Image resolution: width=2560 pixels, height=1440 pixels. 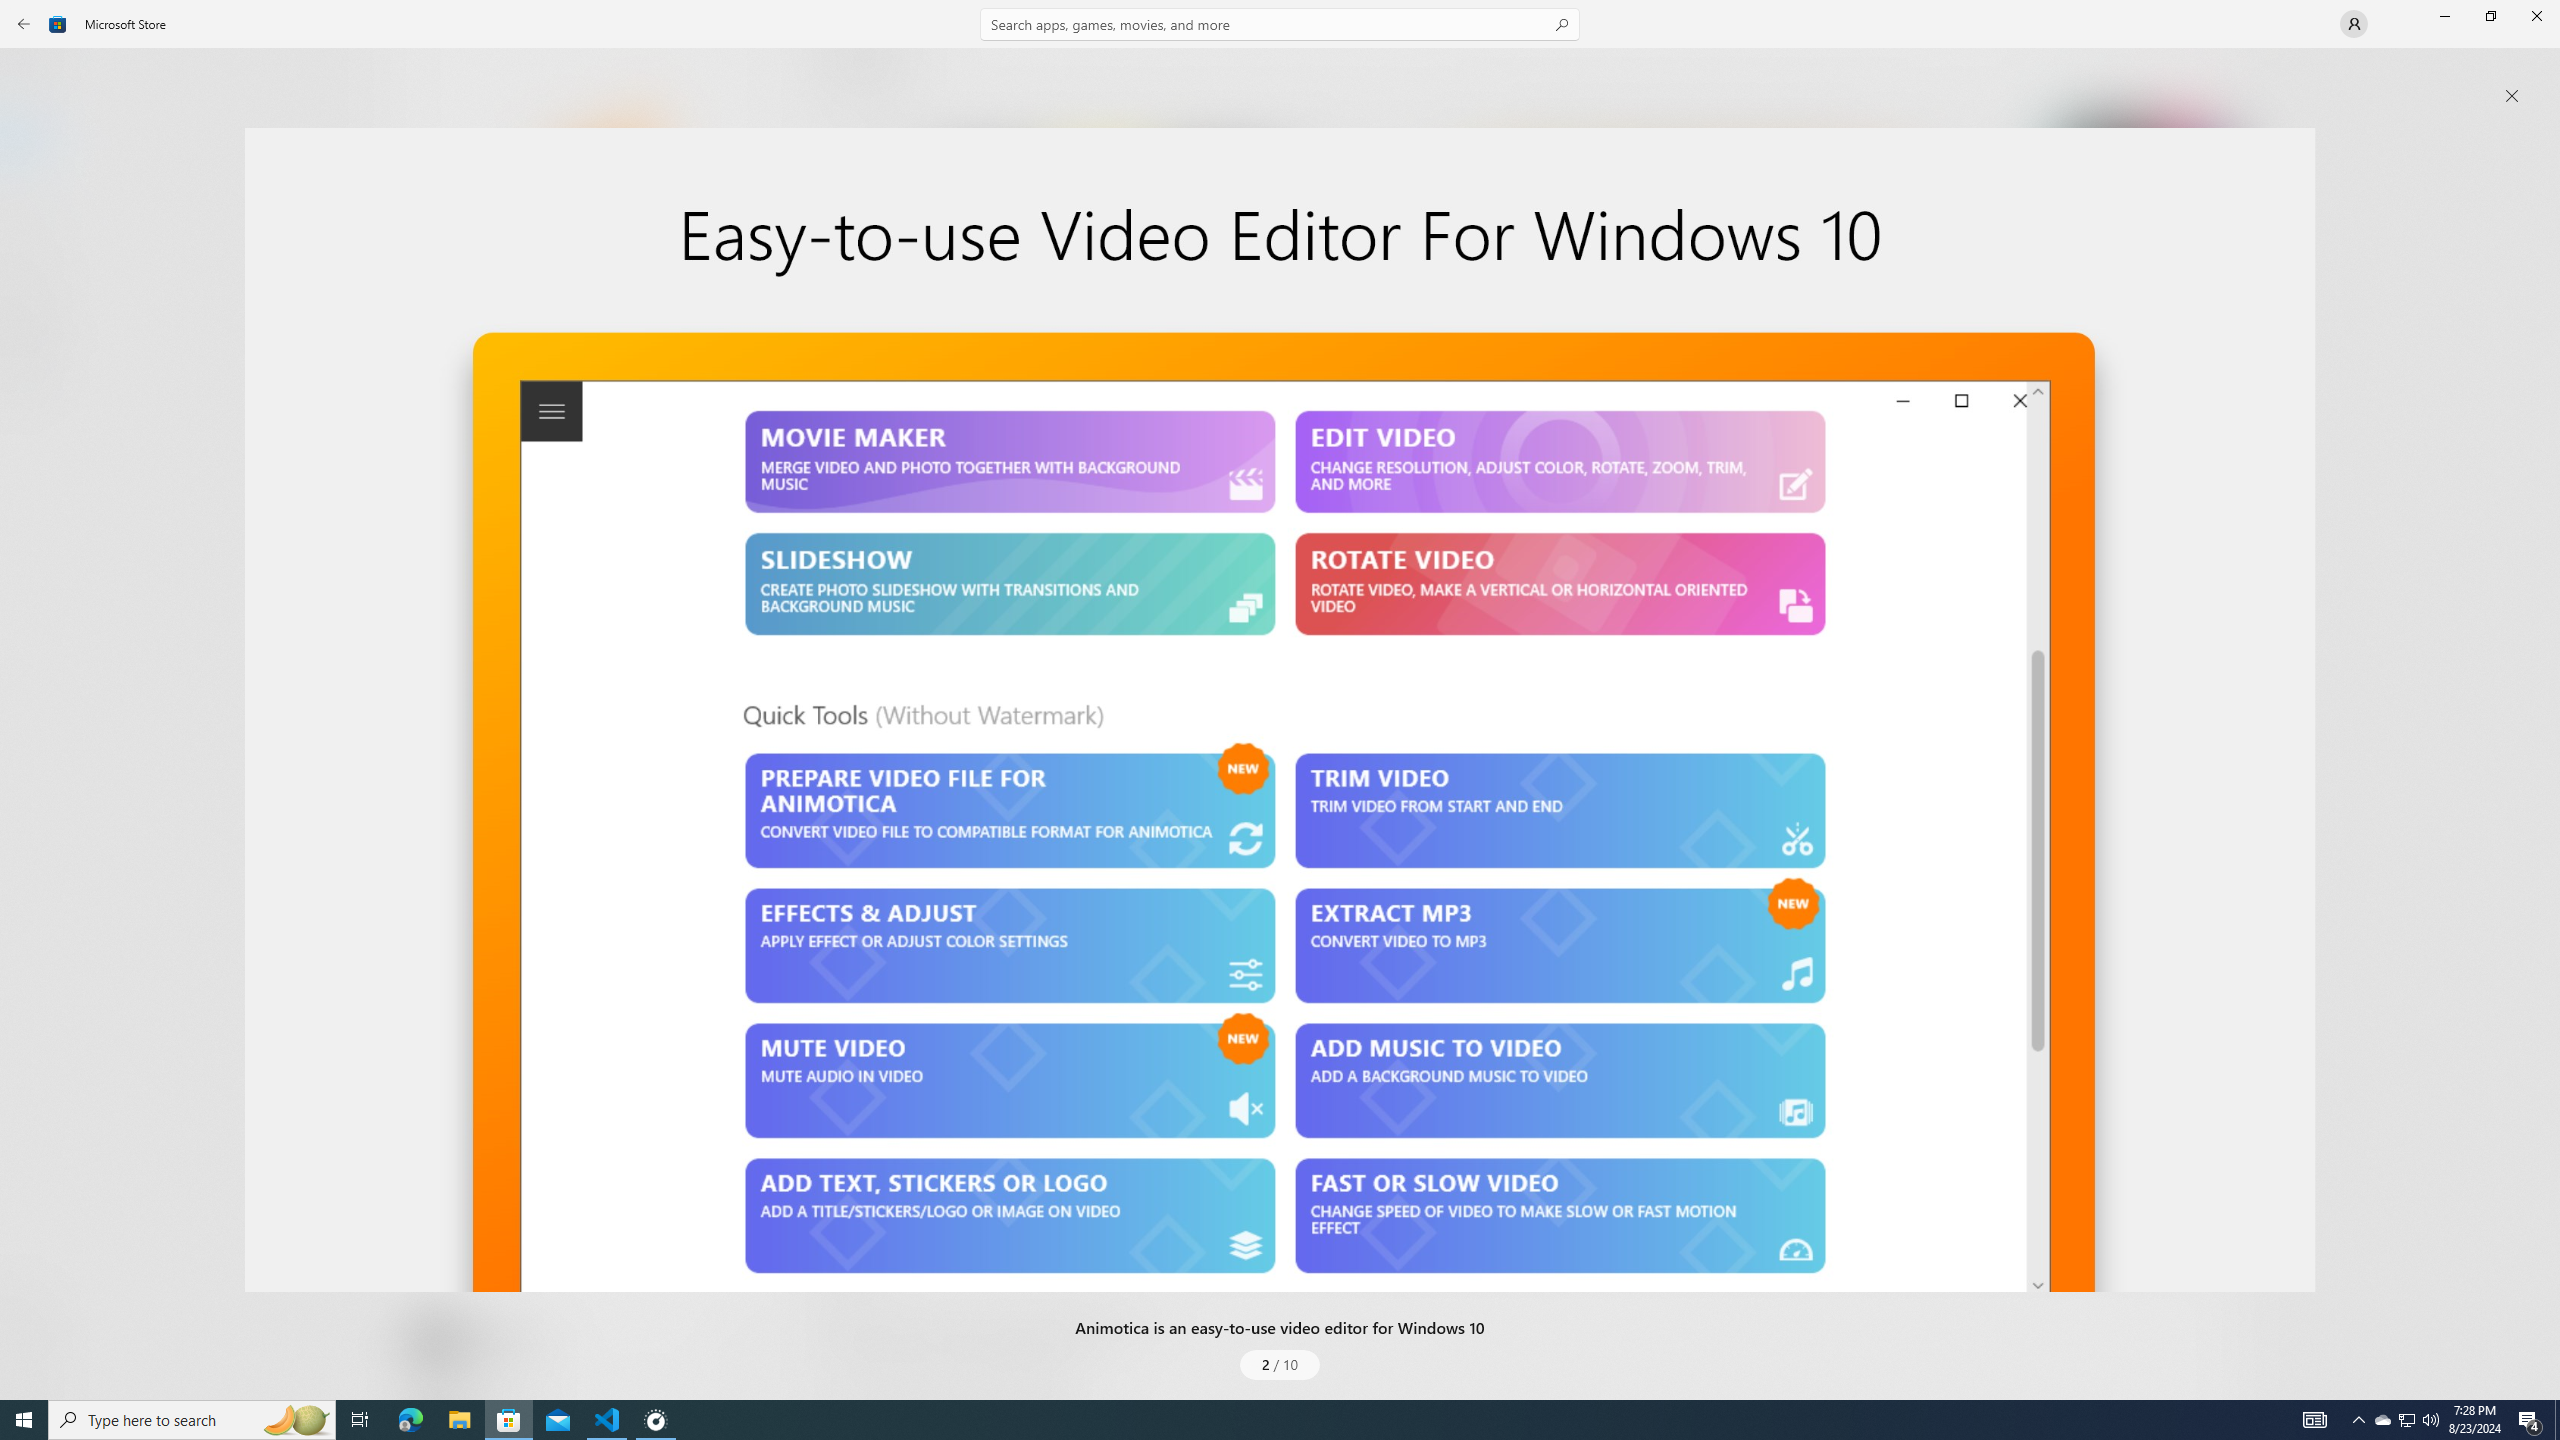 What do you see at coordinates (854, 750) in the screenshot?
I see `Show more` at bounding box center [854, 750].